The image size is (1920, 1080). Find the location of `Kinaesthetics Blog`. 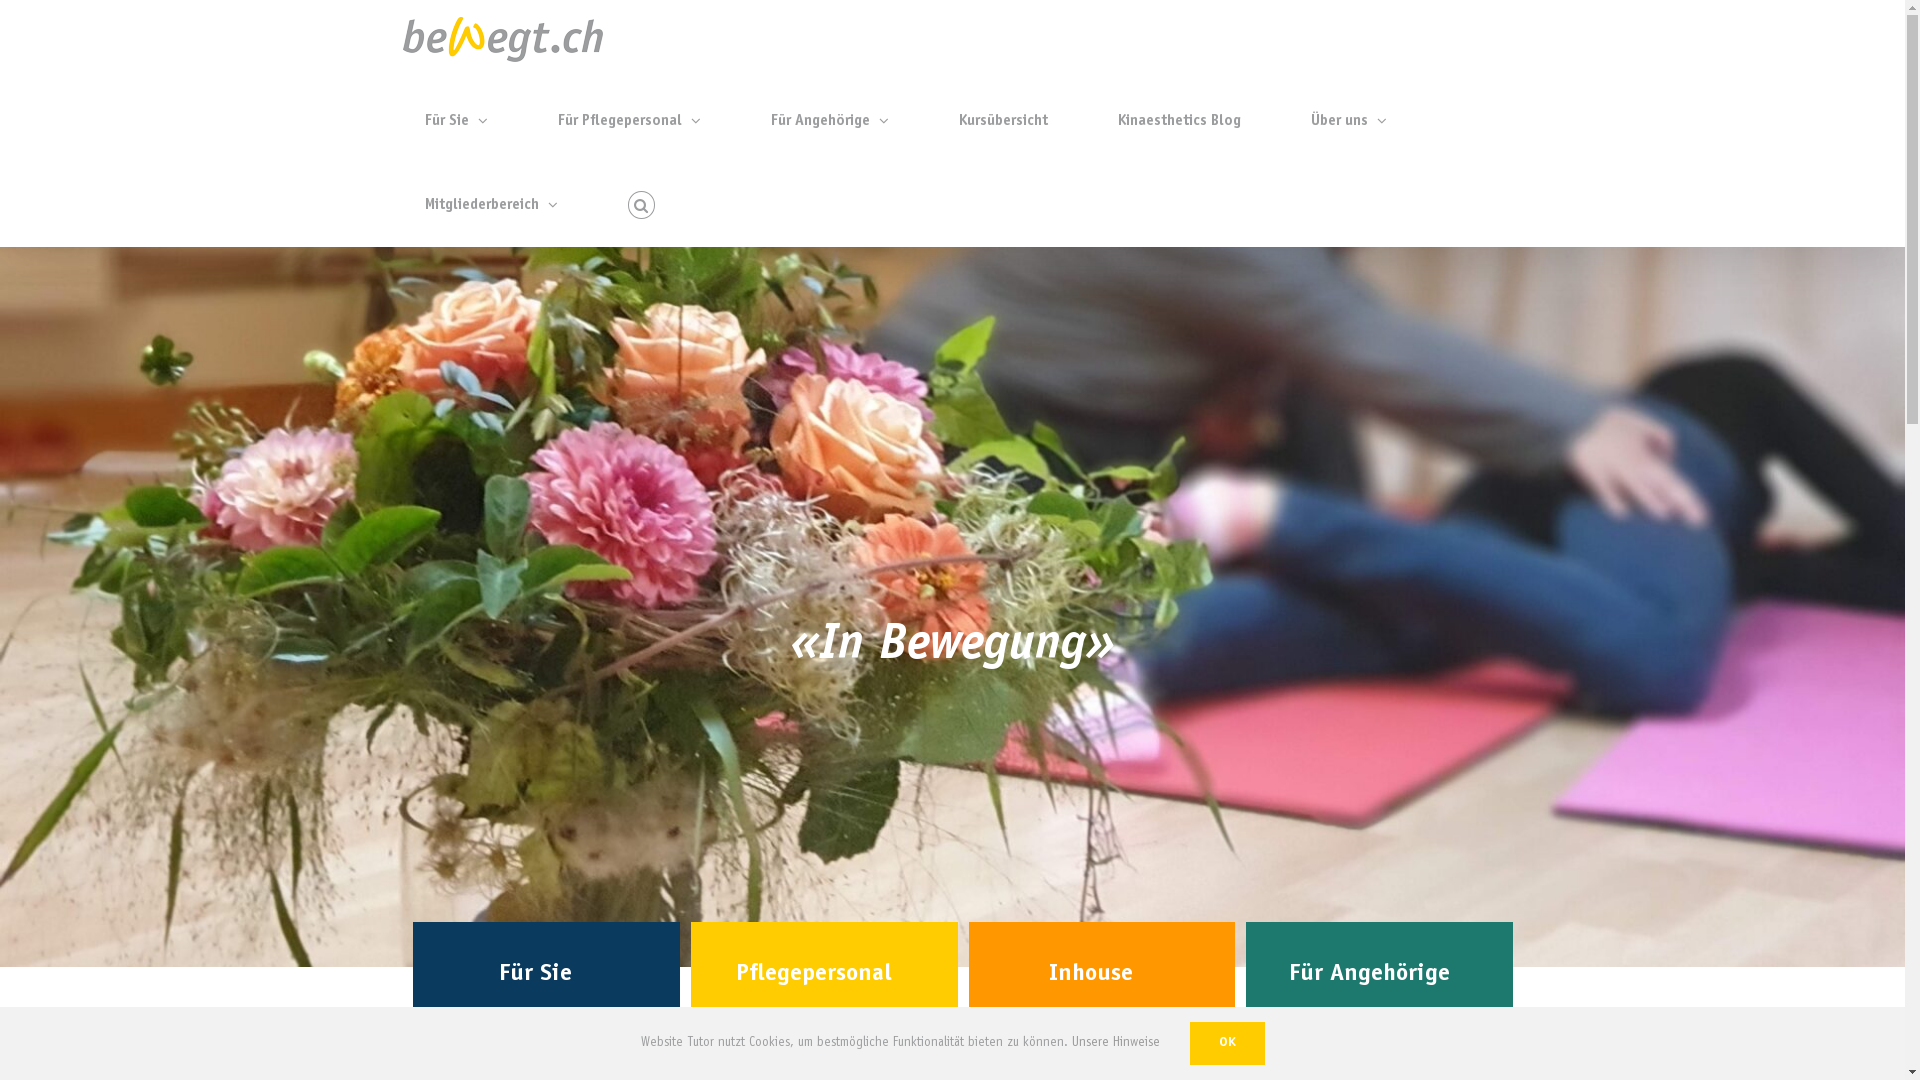

Kinaesthetics Blog is located at coordinates (1180, 121).